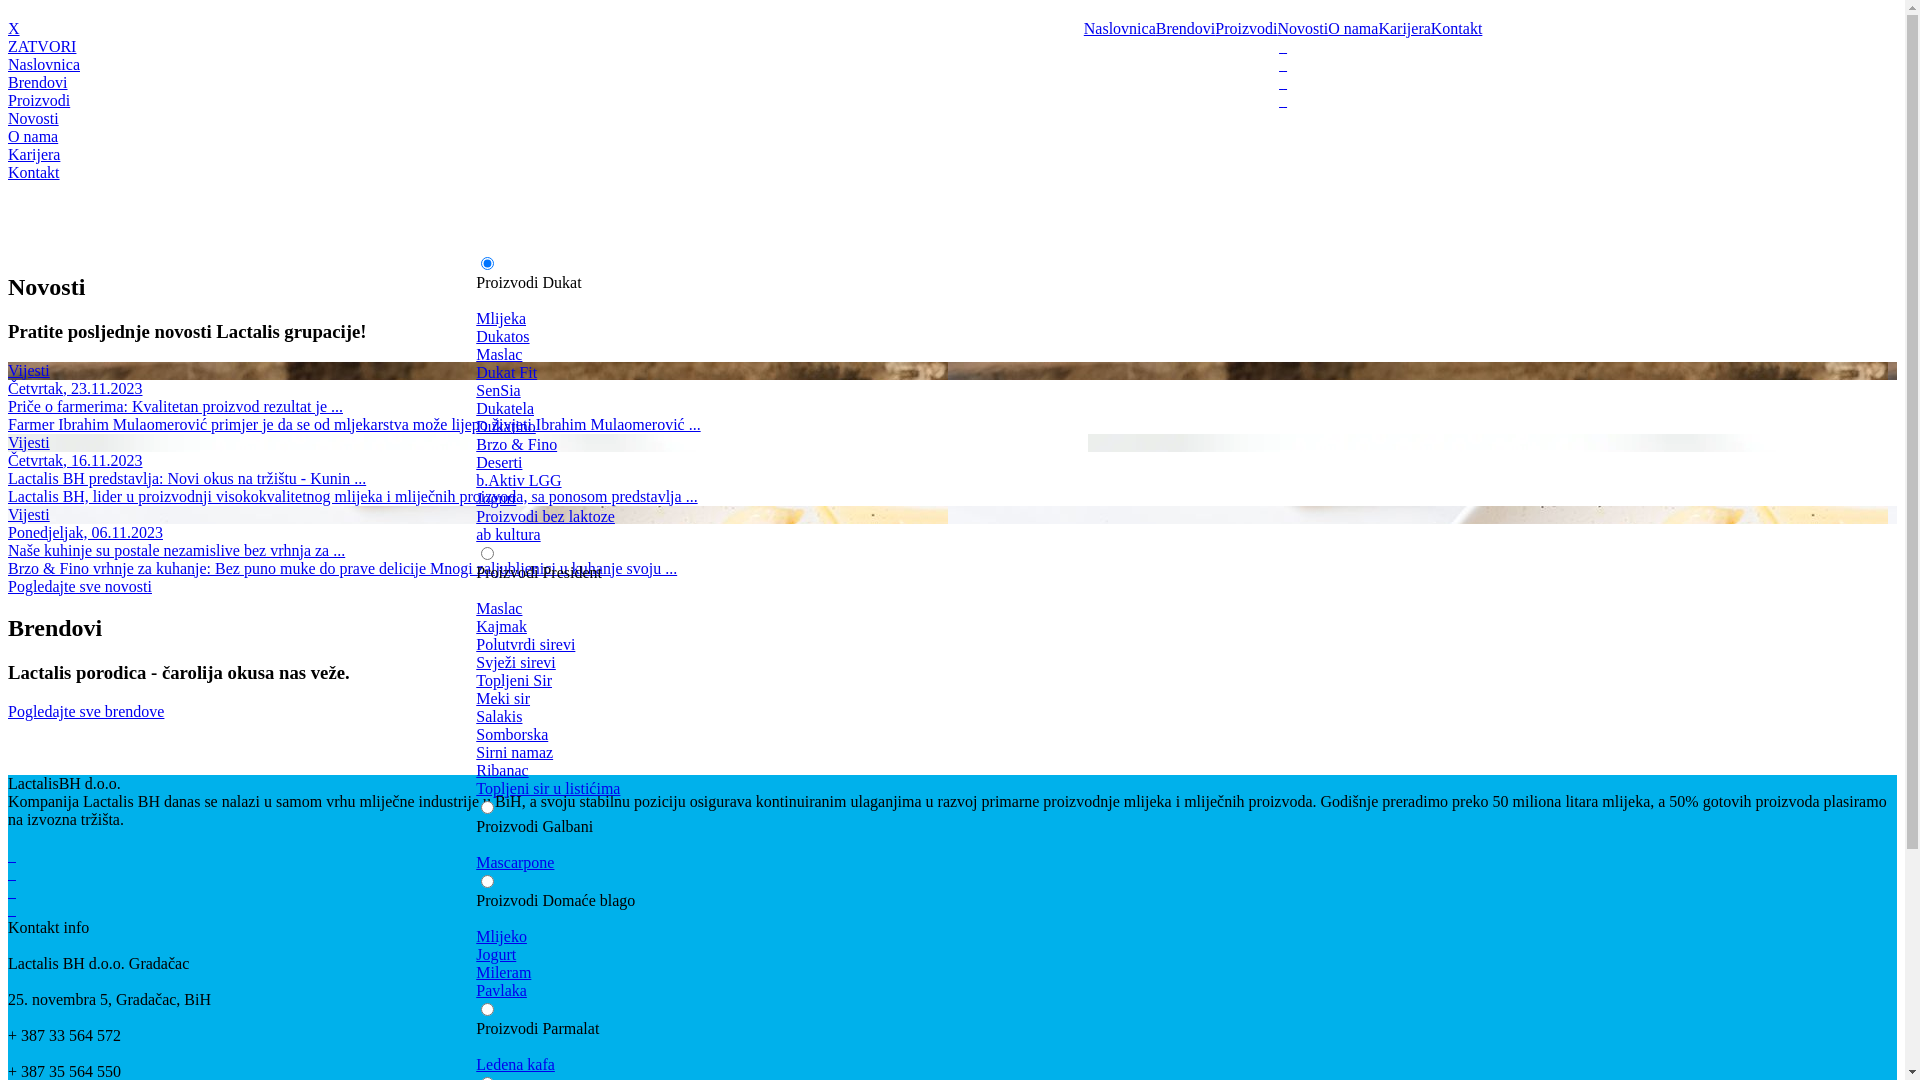  I want to click on Karijera, so click(1404, 28).